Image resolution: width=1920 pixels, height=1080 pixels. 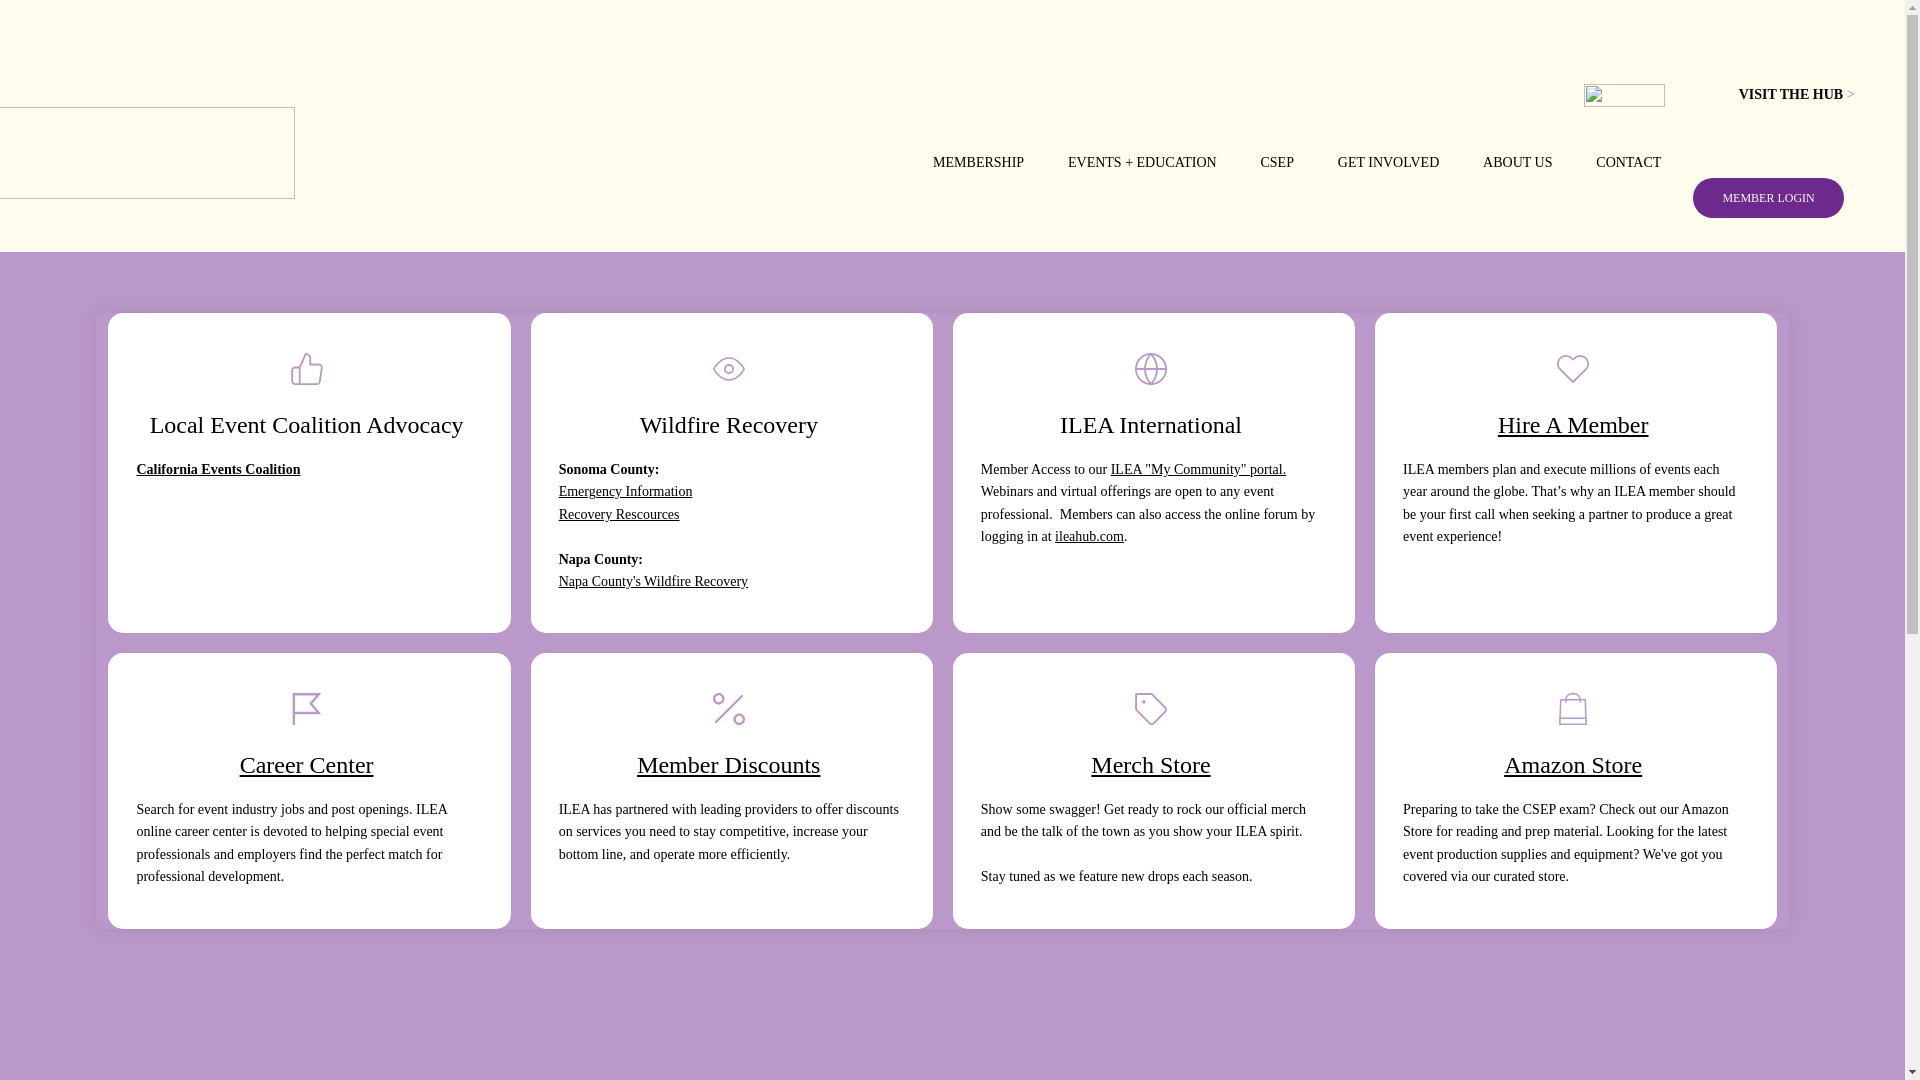 What do you see at coordinates (978, 162) in the screenshot?
I see `MEMBERSHIP` at bounding box center [978, 162].